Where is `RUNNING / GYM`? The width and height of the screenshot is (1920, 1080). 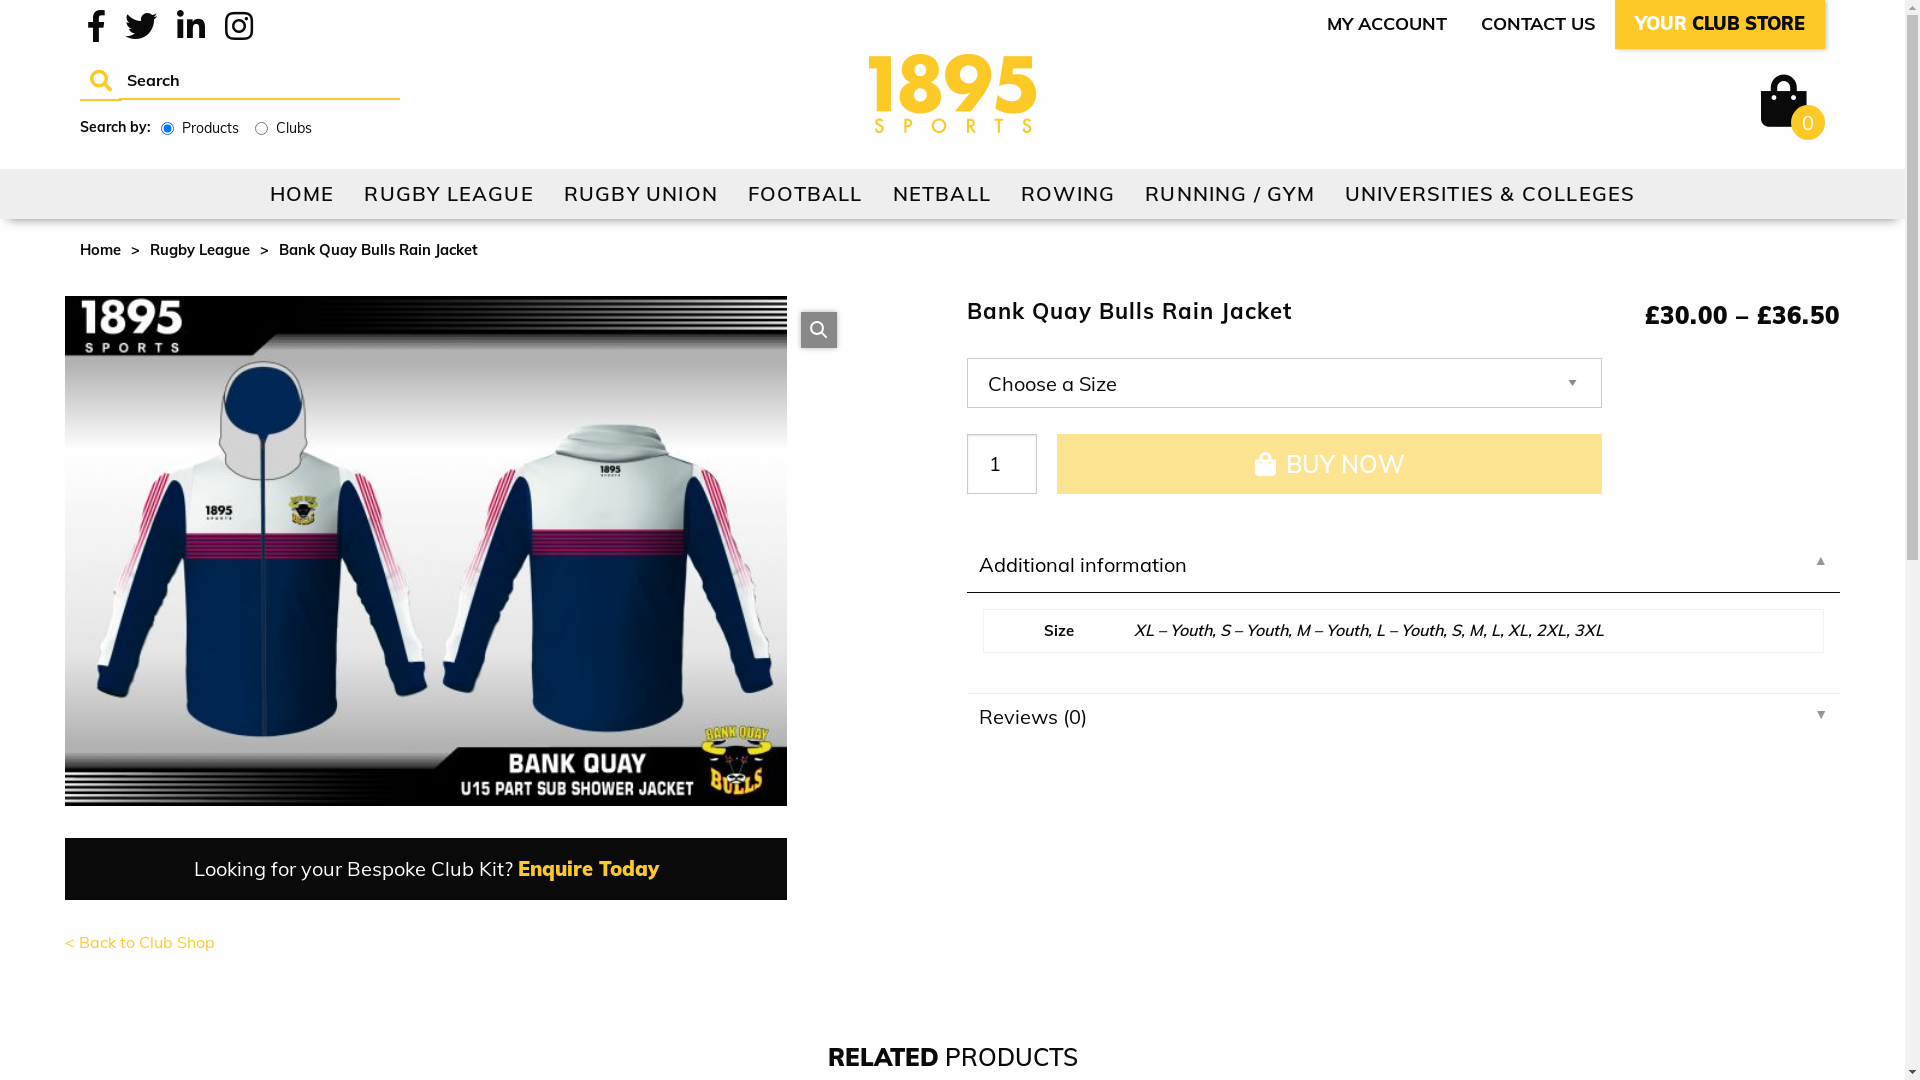
RUNNING / GYM is located at coordinates (1230, 194).